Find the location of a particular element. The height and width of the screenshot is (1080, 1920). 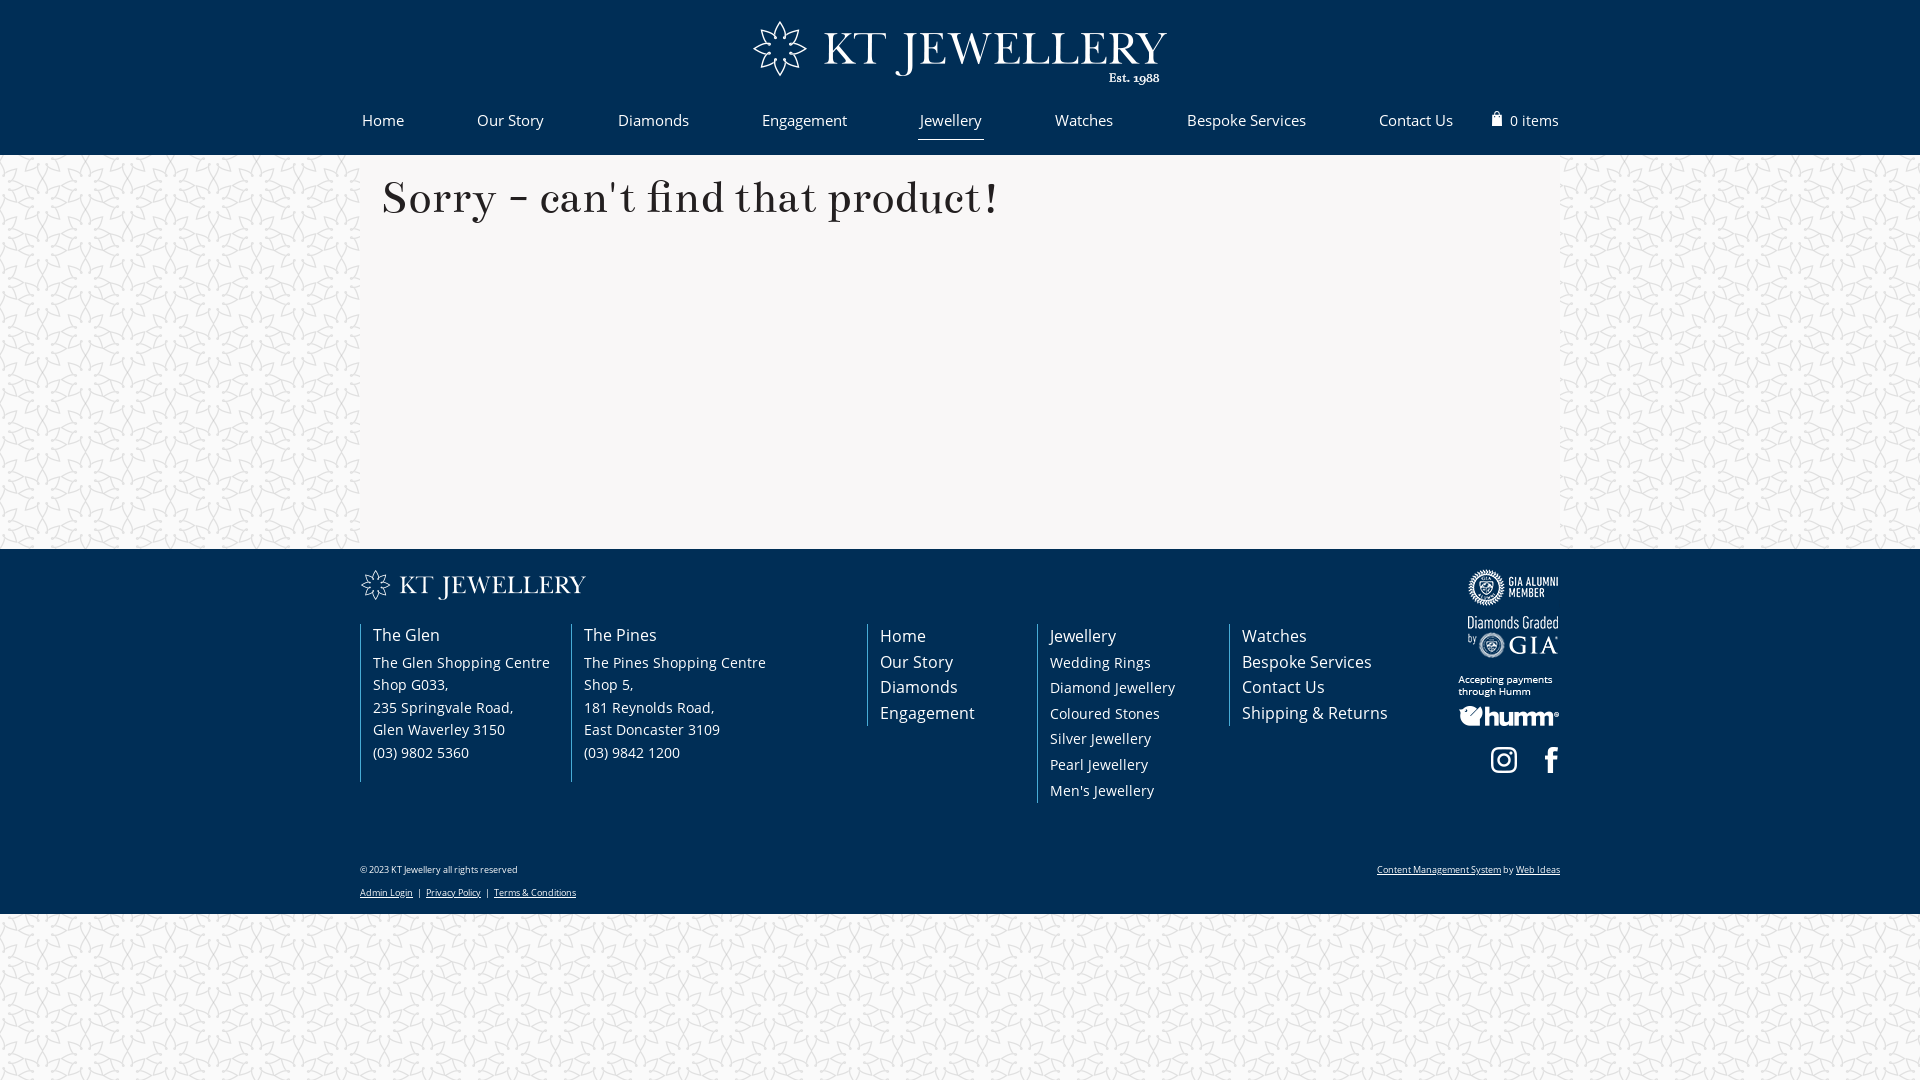

Admin Login is located at coordinates (386, 892).